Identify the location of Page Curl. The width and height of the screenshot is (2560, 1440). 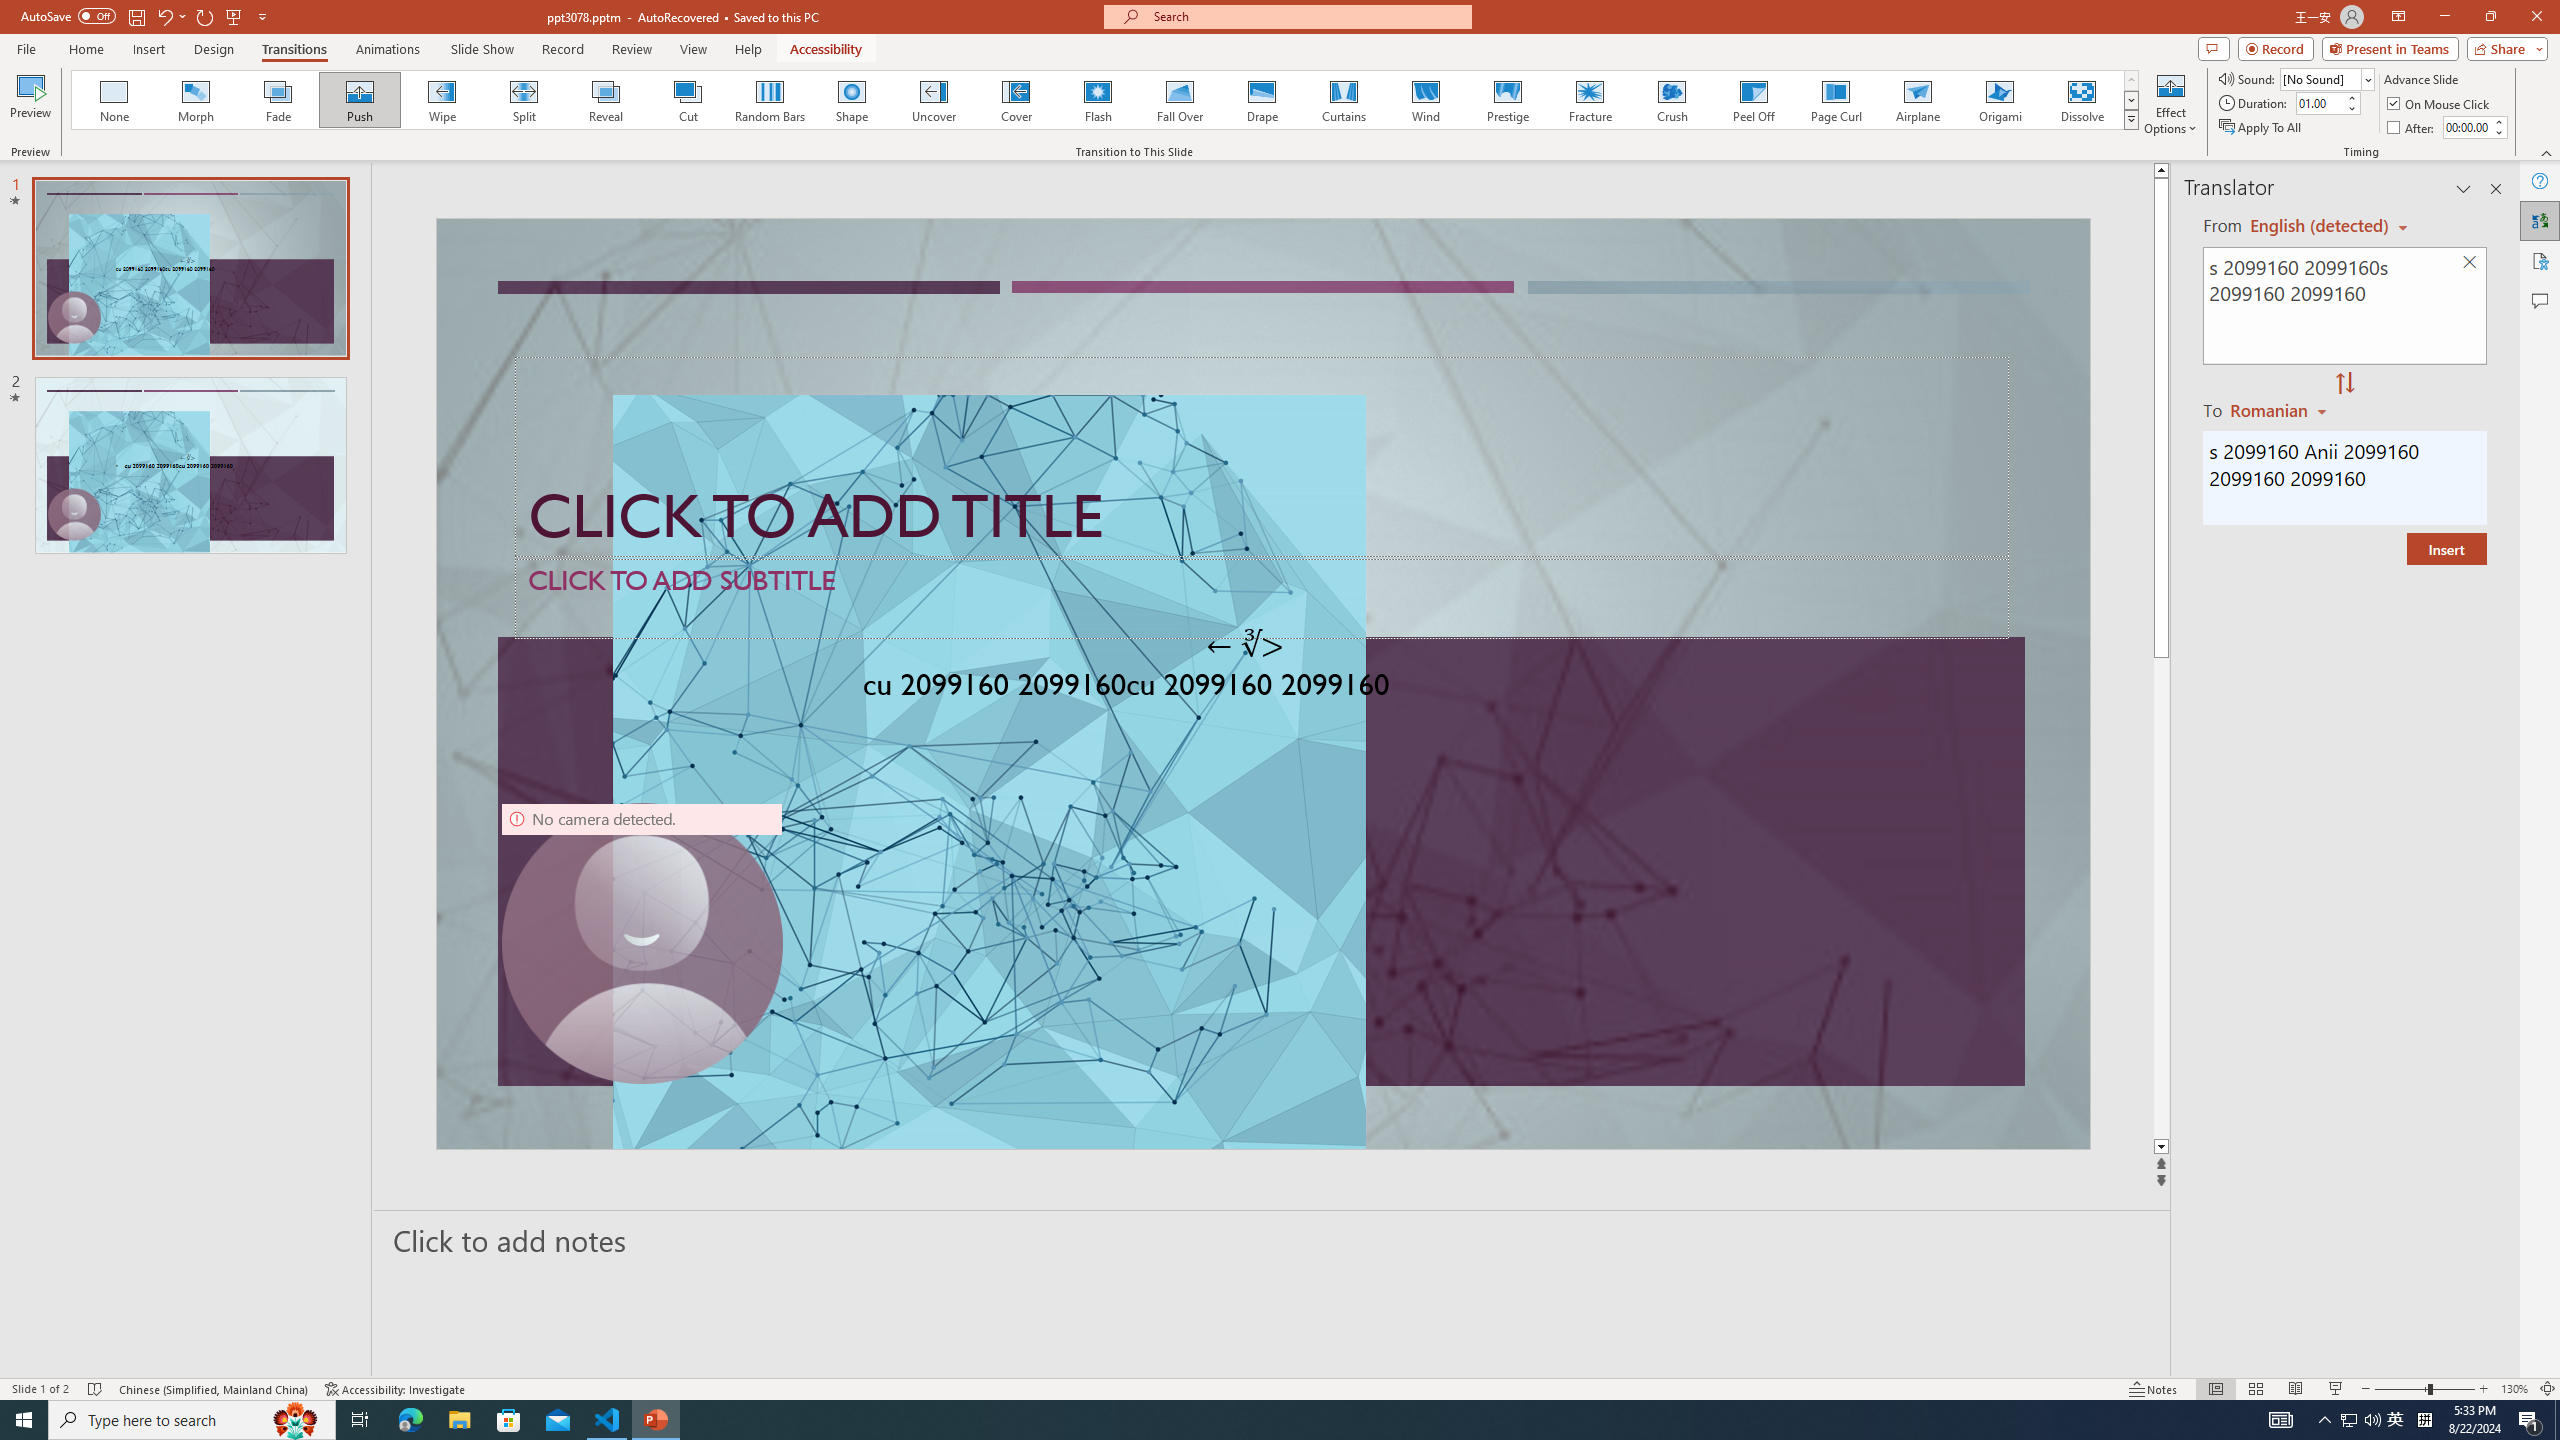
(1835, 100).